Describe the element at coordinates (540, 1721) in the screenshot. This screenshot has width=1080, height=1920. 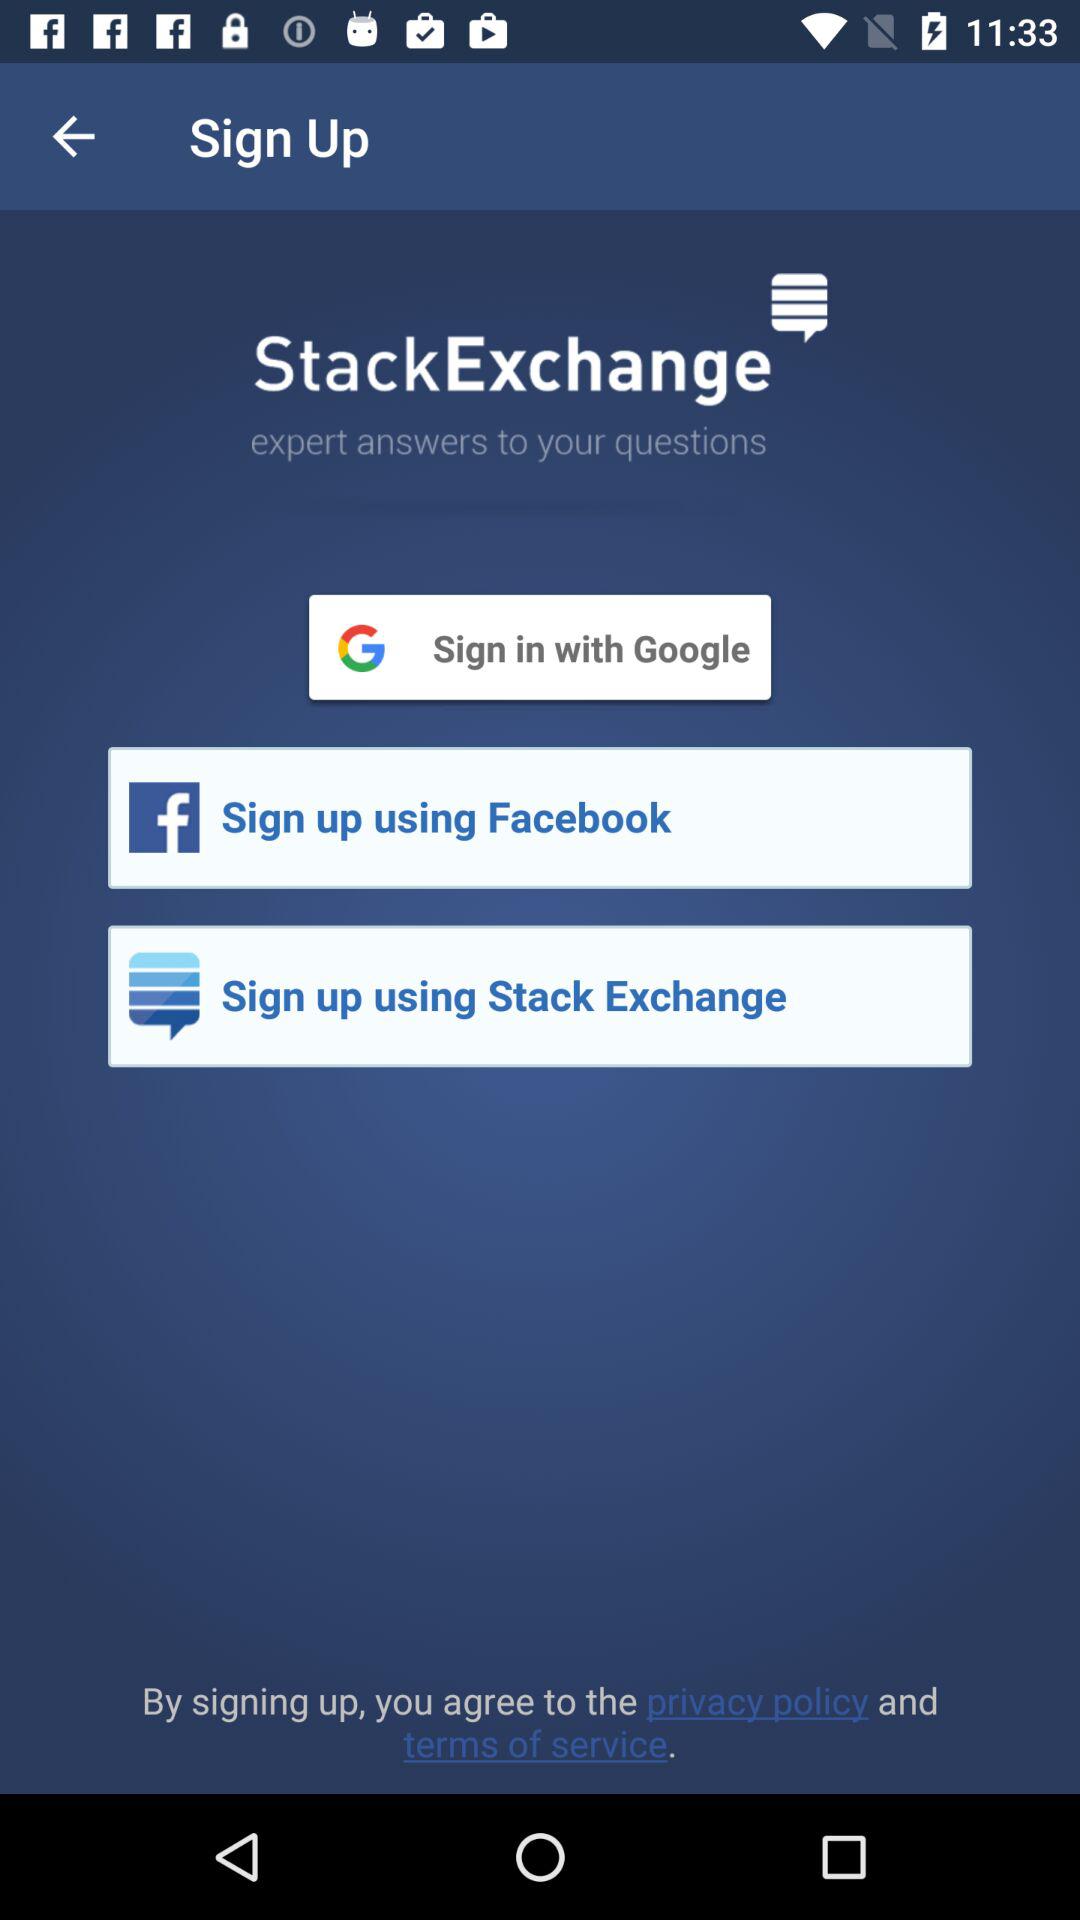
I see `flip to by signing up icon` at that location.